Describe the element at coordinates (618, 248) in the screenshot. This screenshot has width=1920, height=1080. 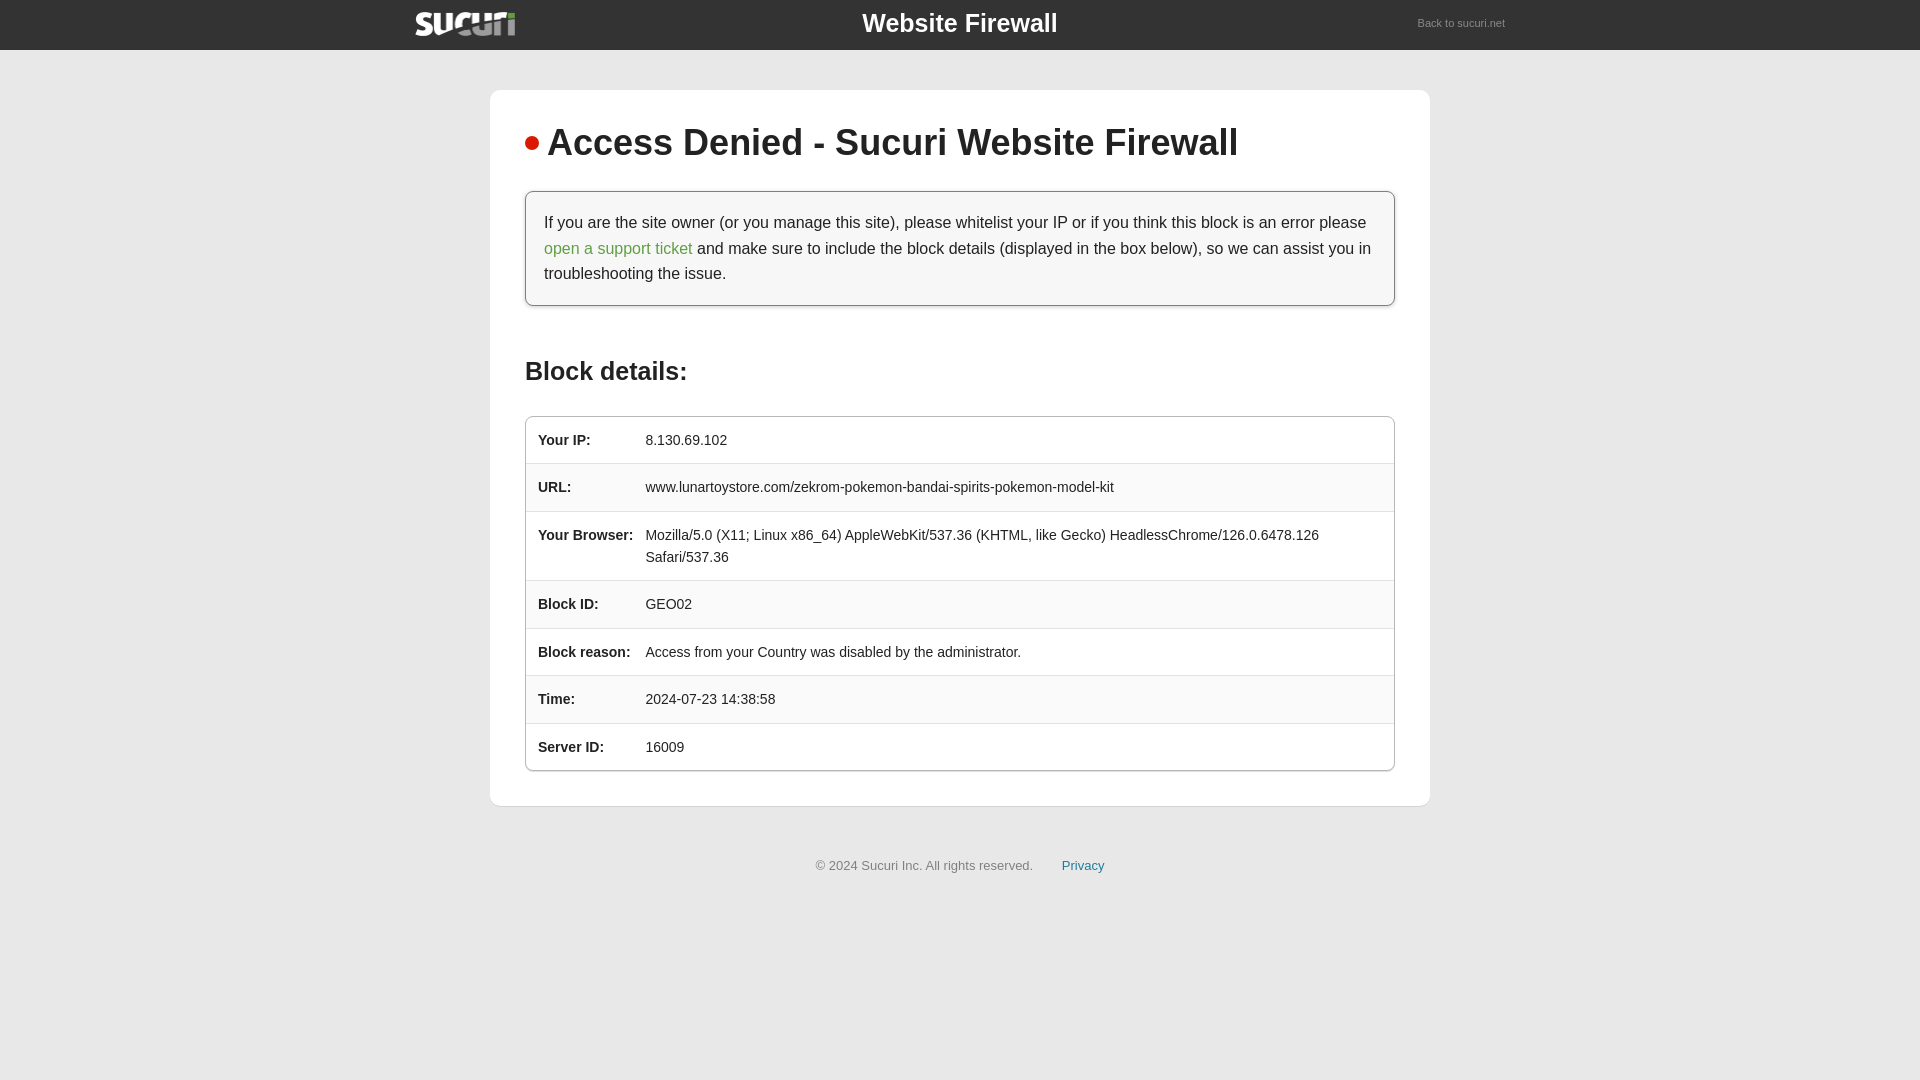
I see `open a support ticket` at that location.